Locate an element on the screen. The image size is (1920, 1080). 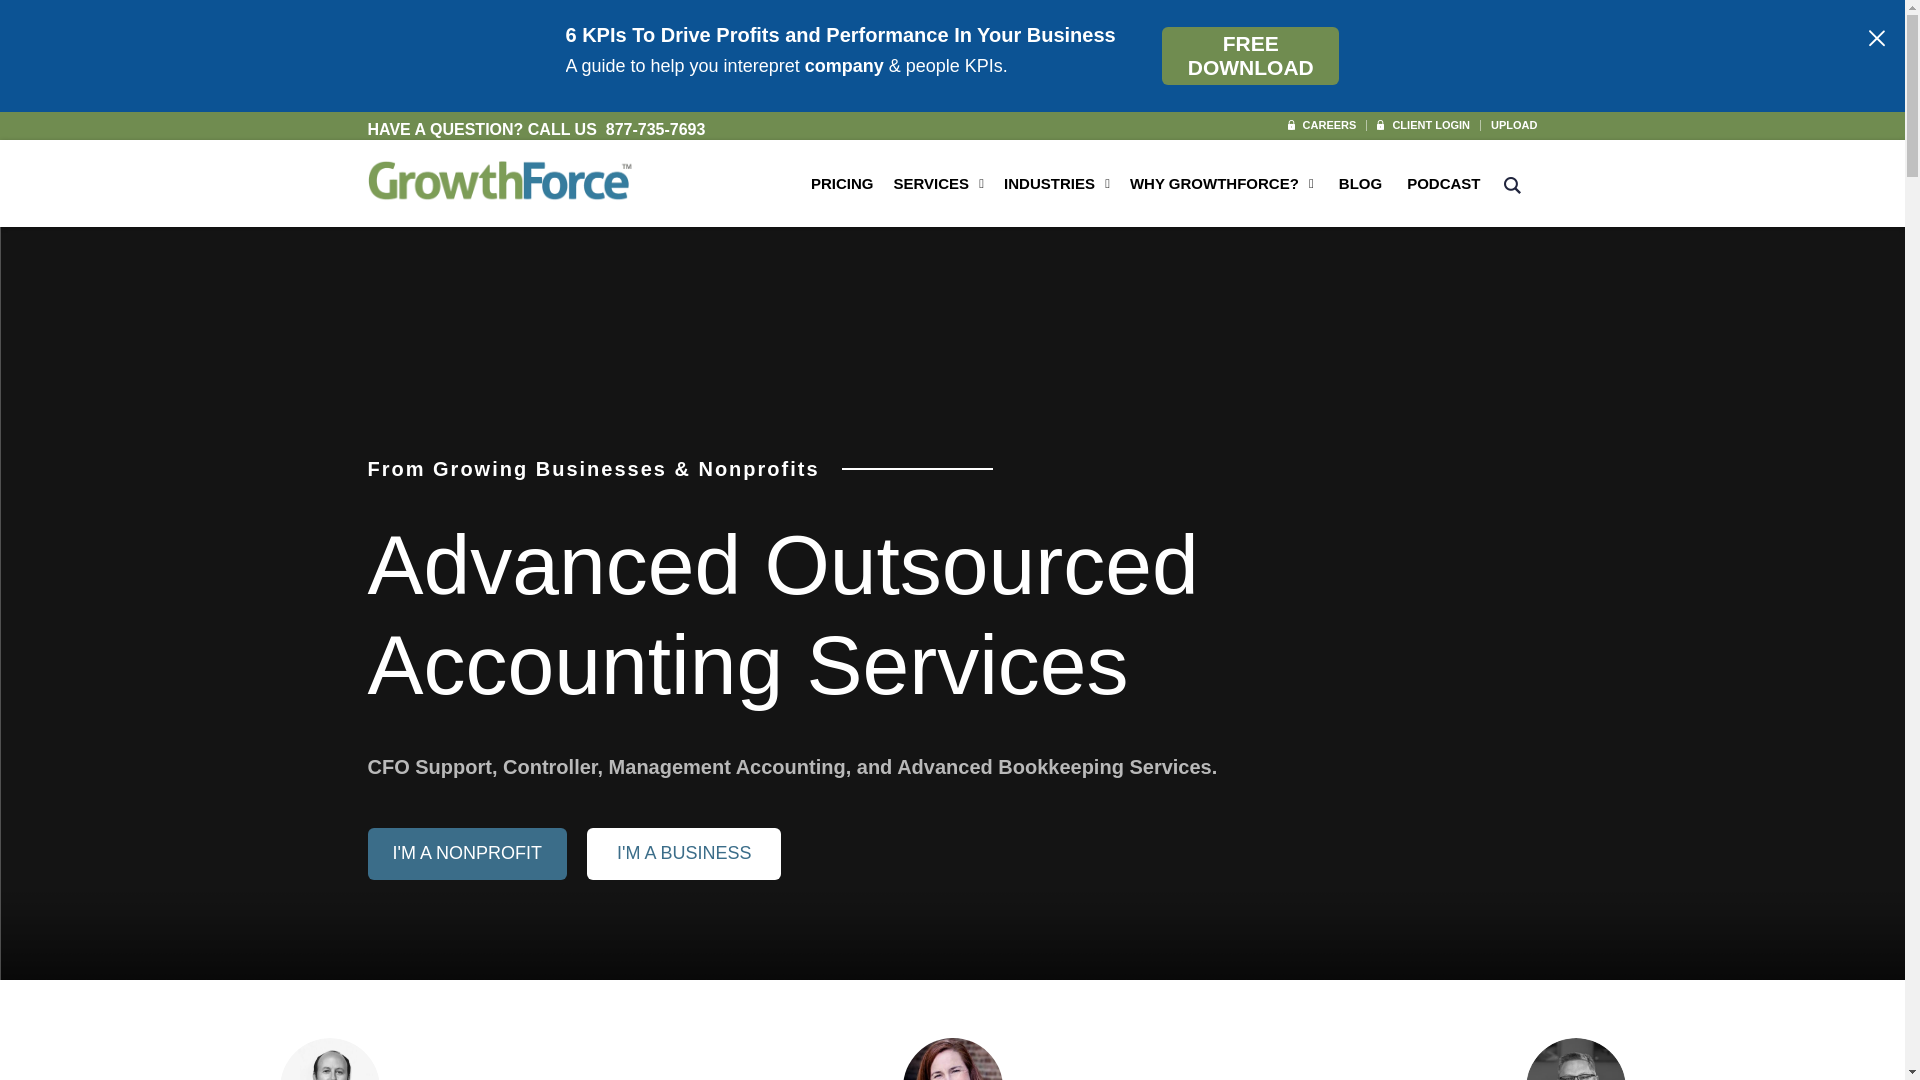
WHY GROWTHFORCE? is located at coordinates (1214, 194).